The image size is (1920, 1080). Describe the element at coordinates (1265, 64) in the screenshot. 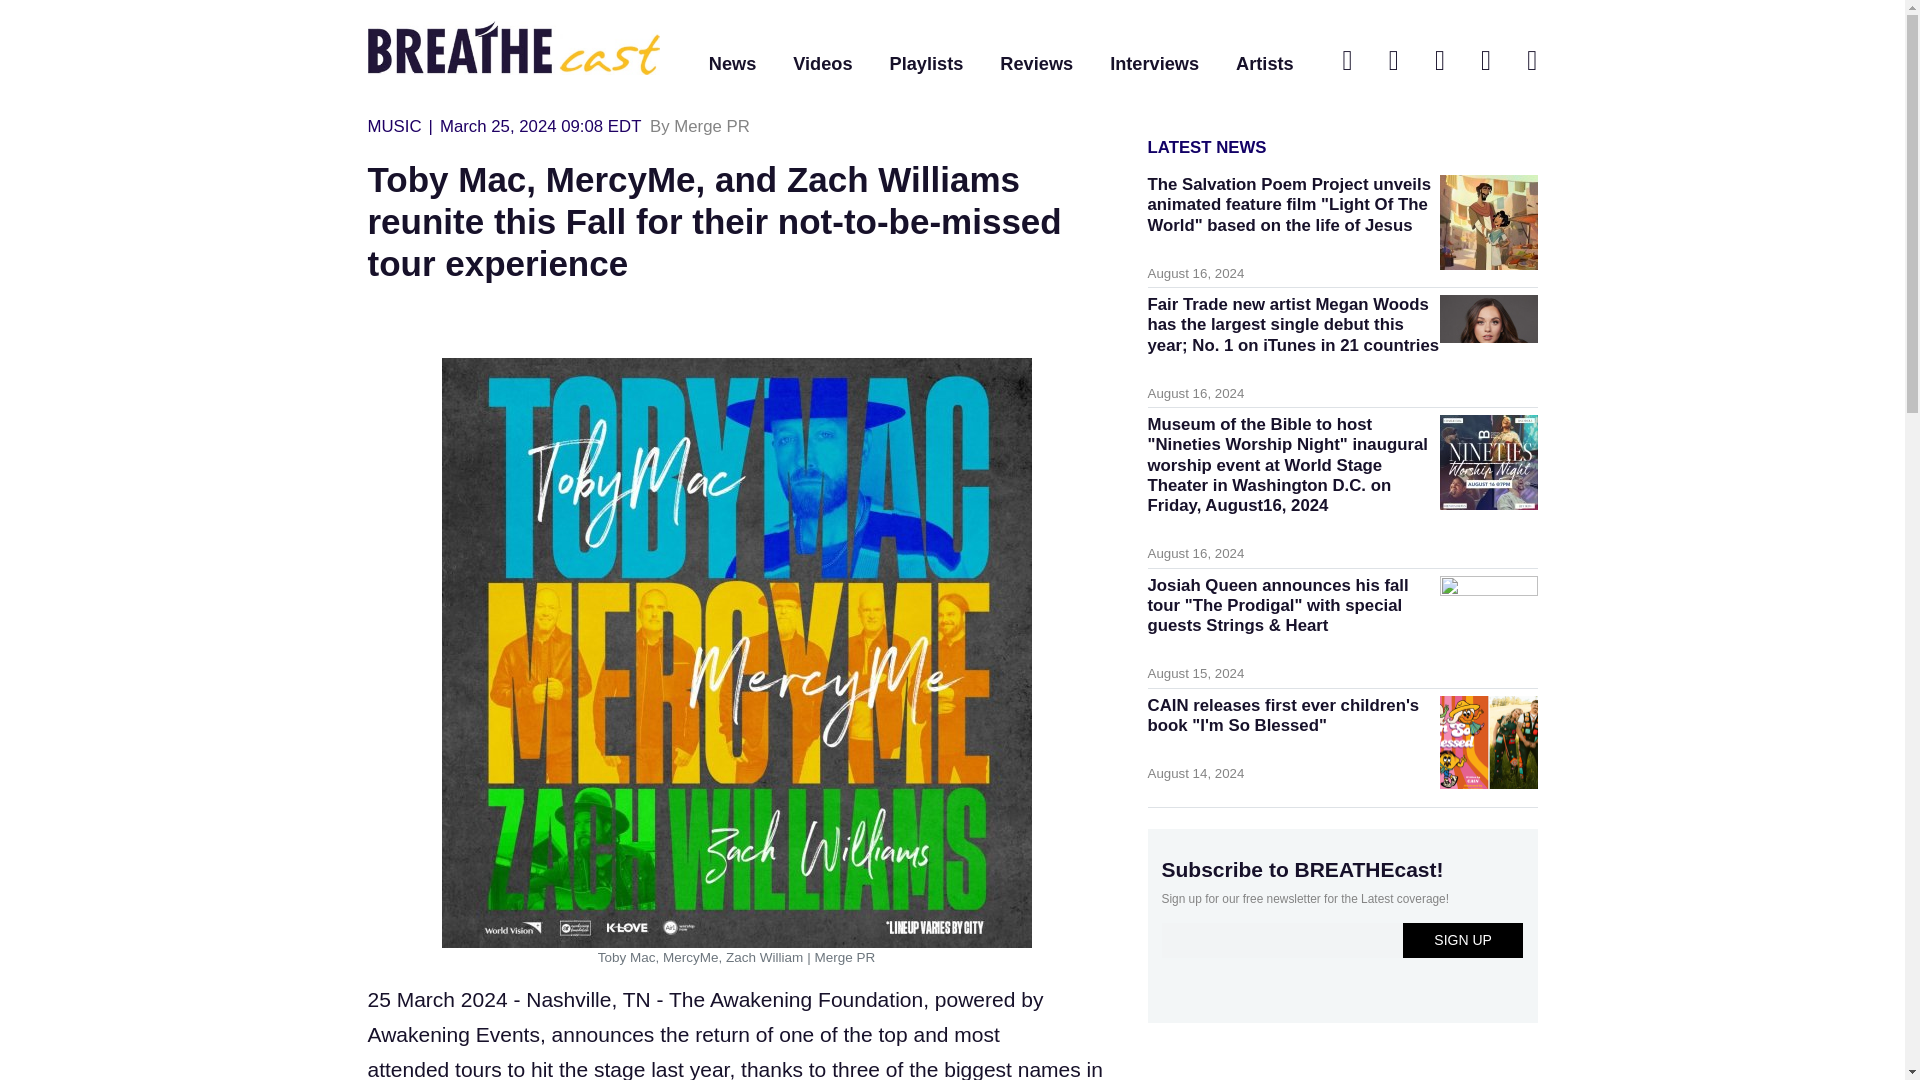

I see `Artists` at that location.